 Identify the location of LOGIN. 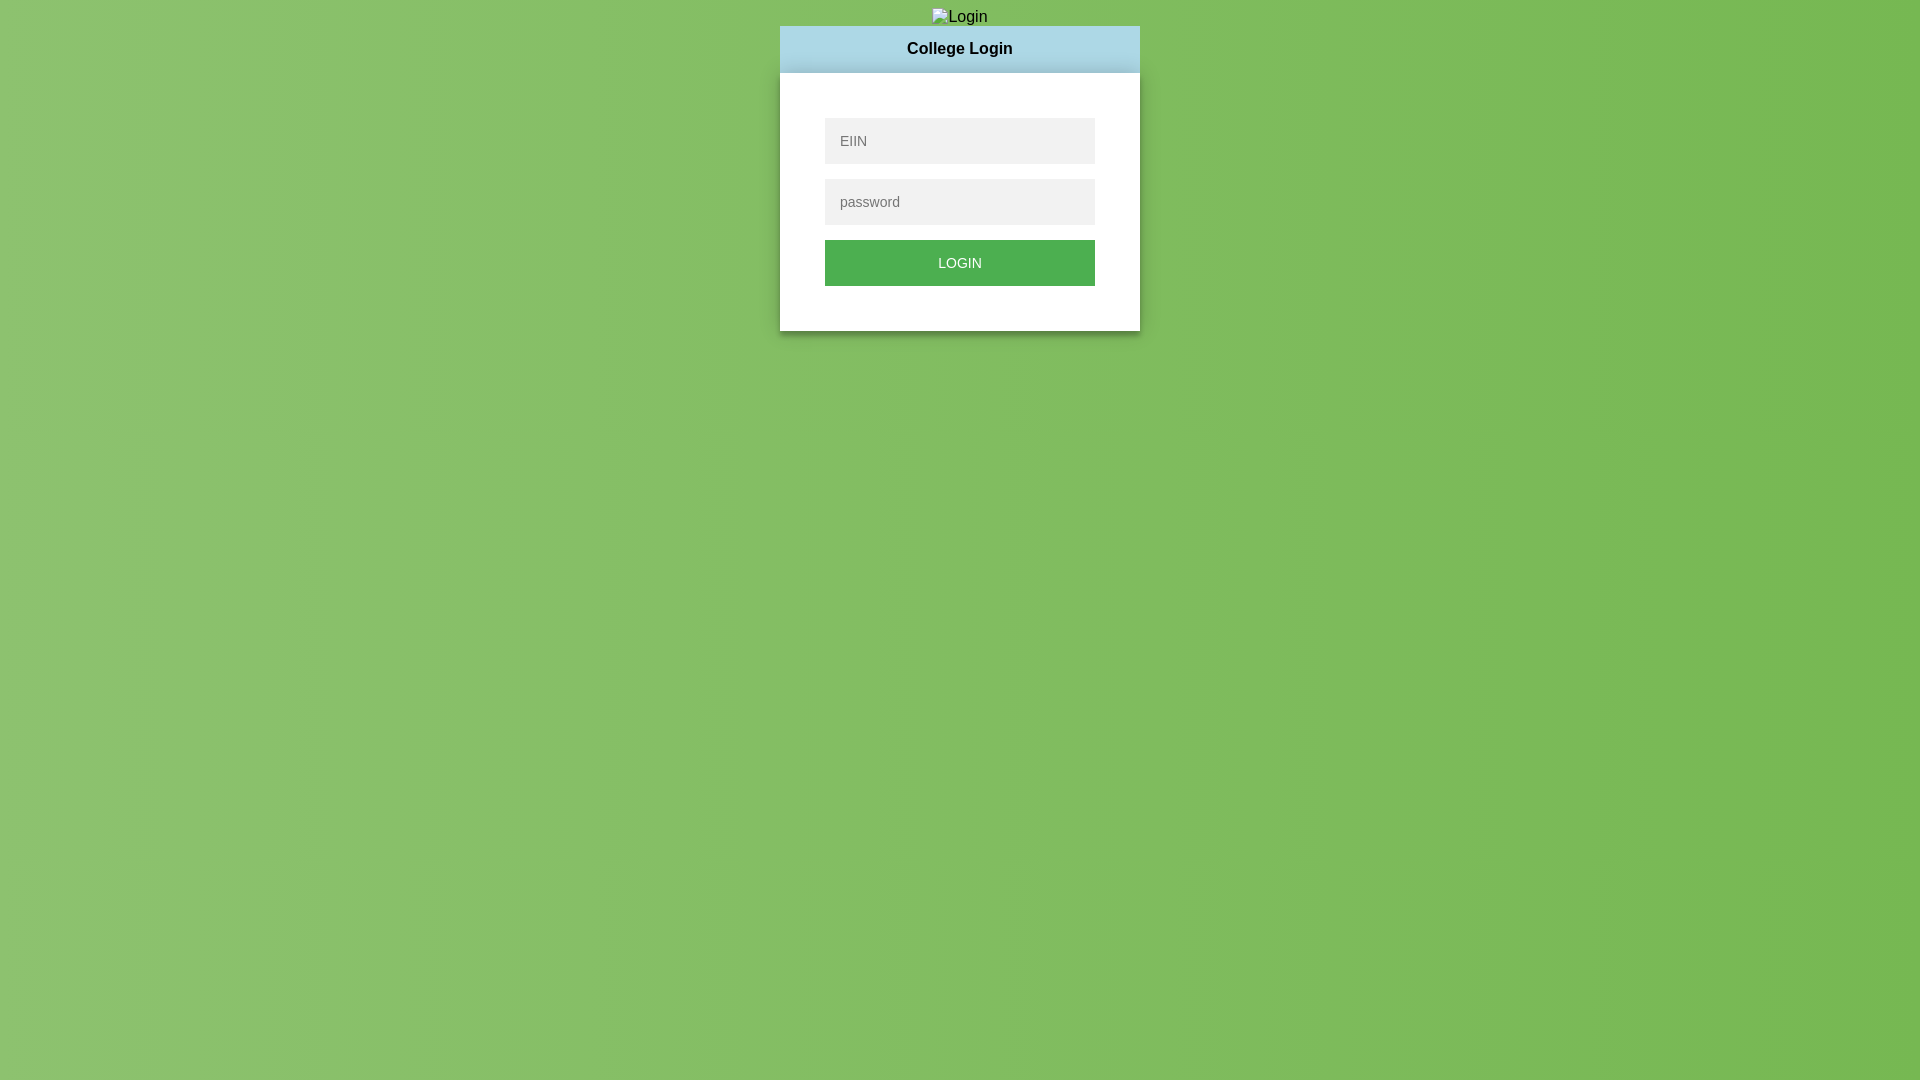
(960, 263).